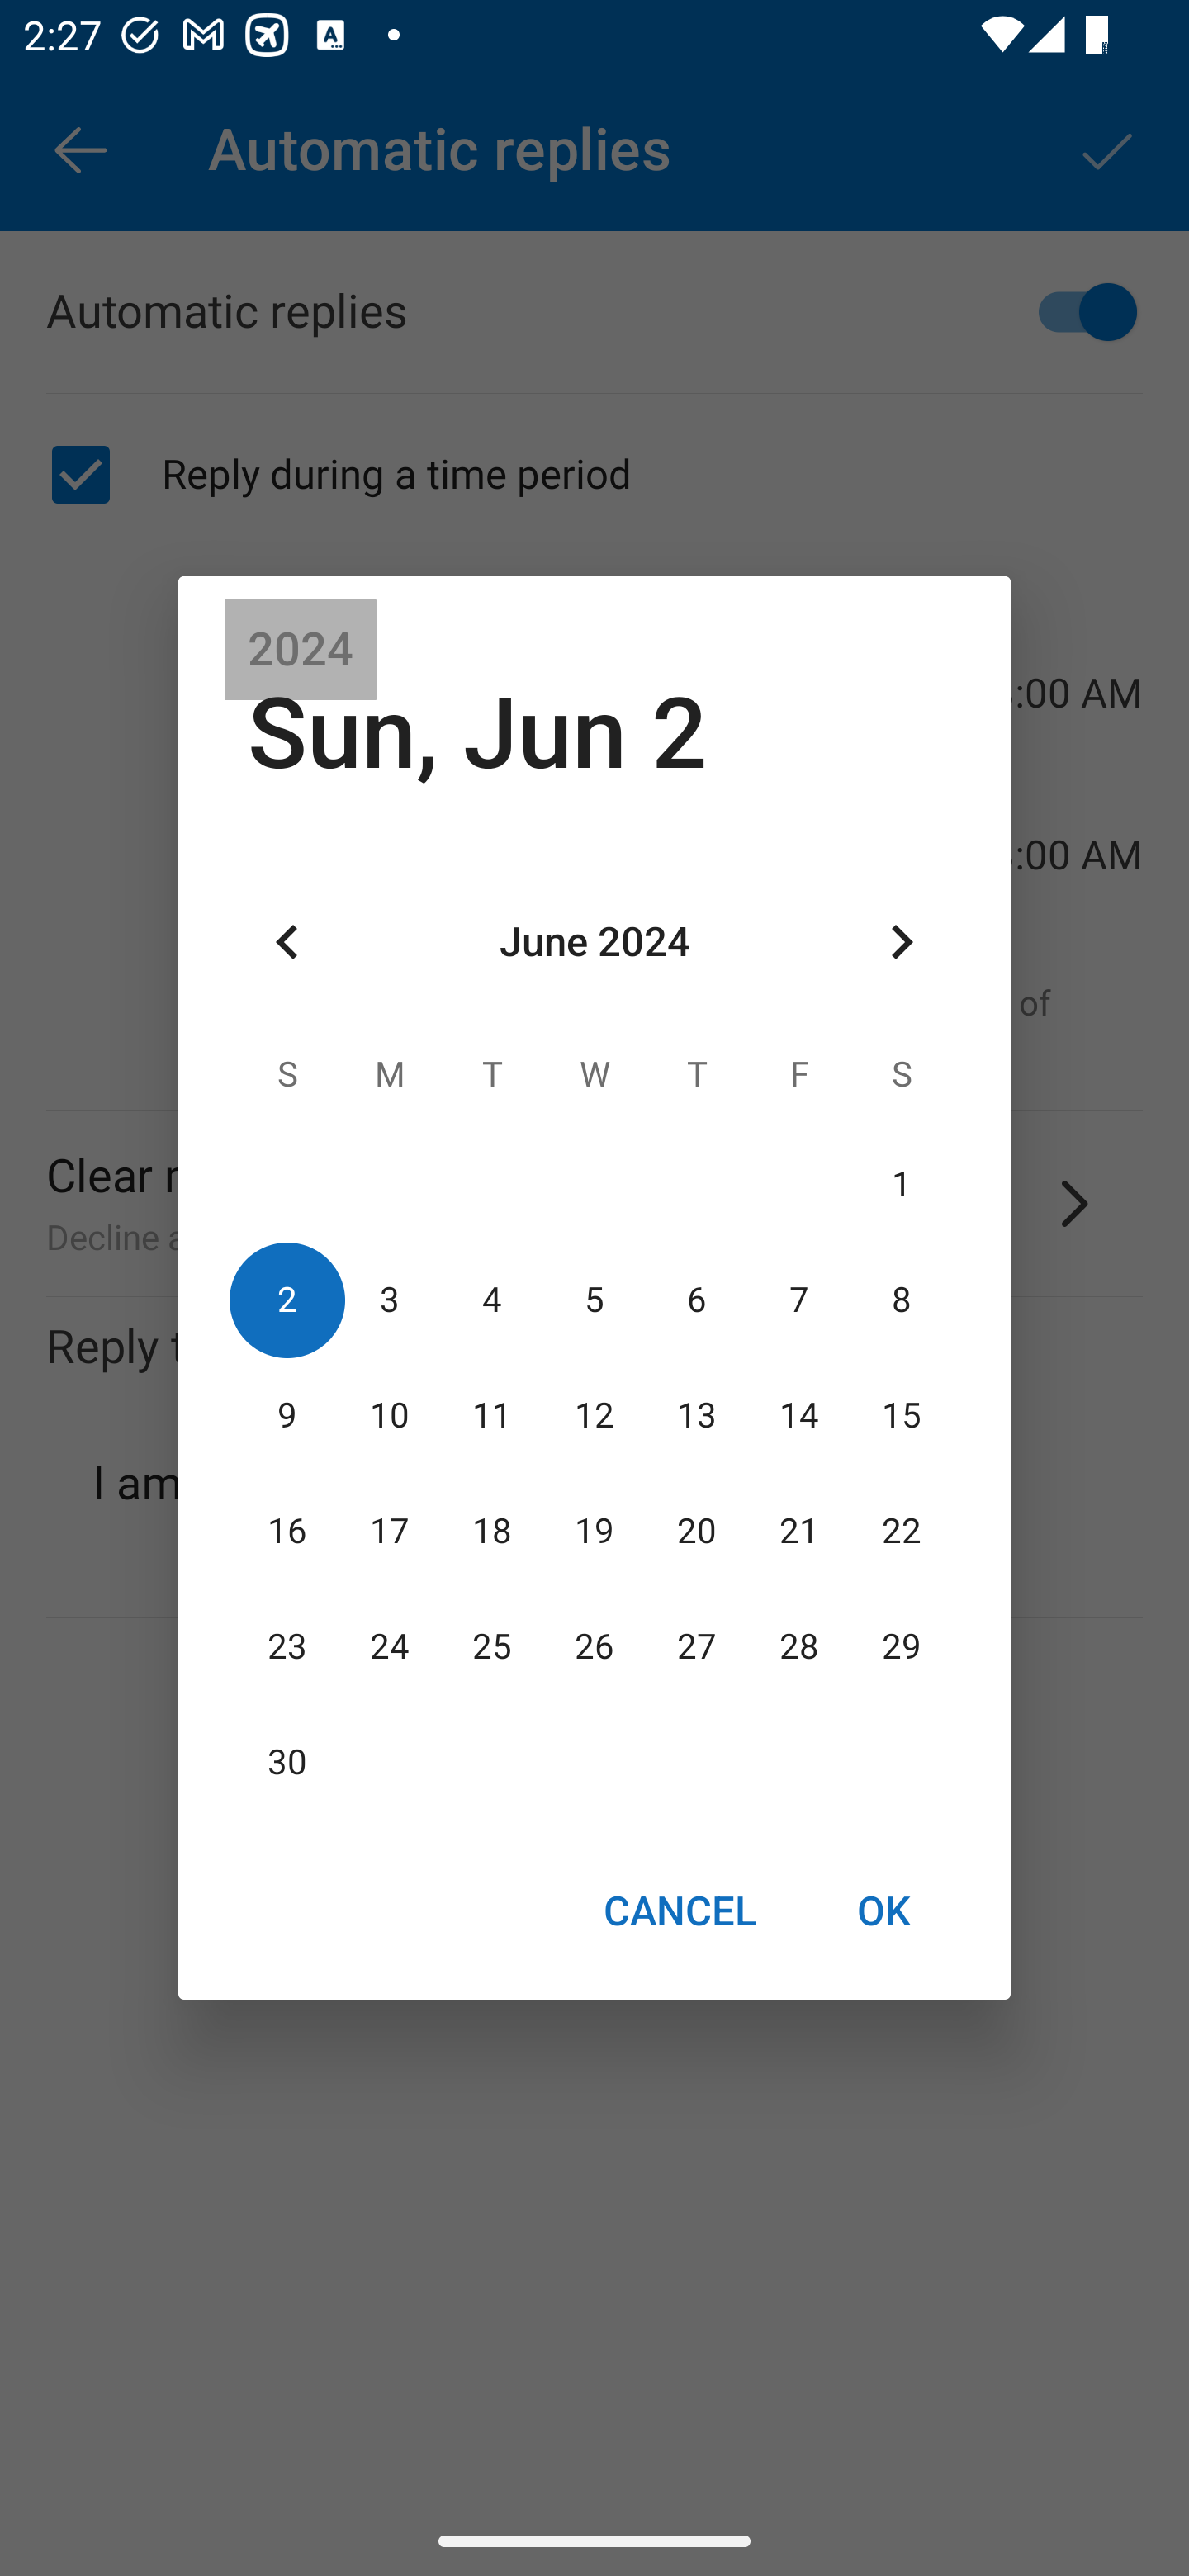 The width and height of the screenshot is (1189, 2576). I want to click on 13 13 June 2024, so click(696, 1415).